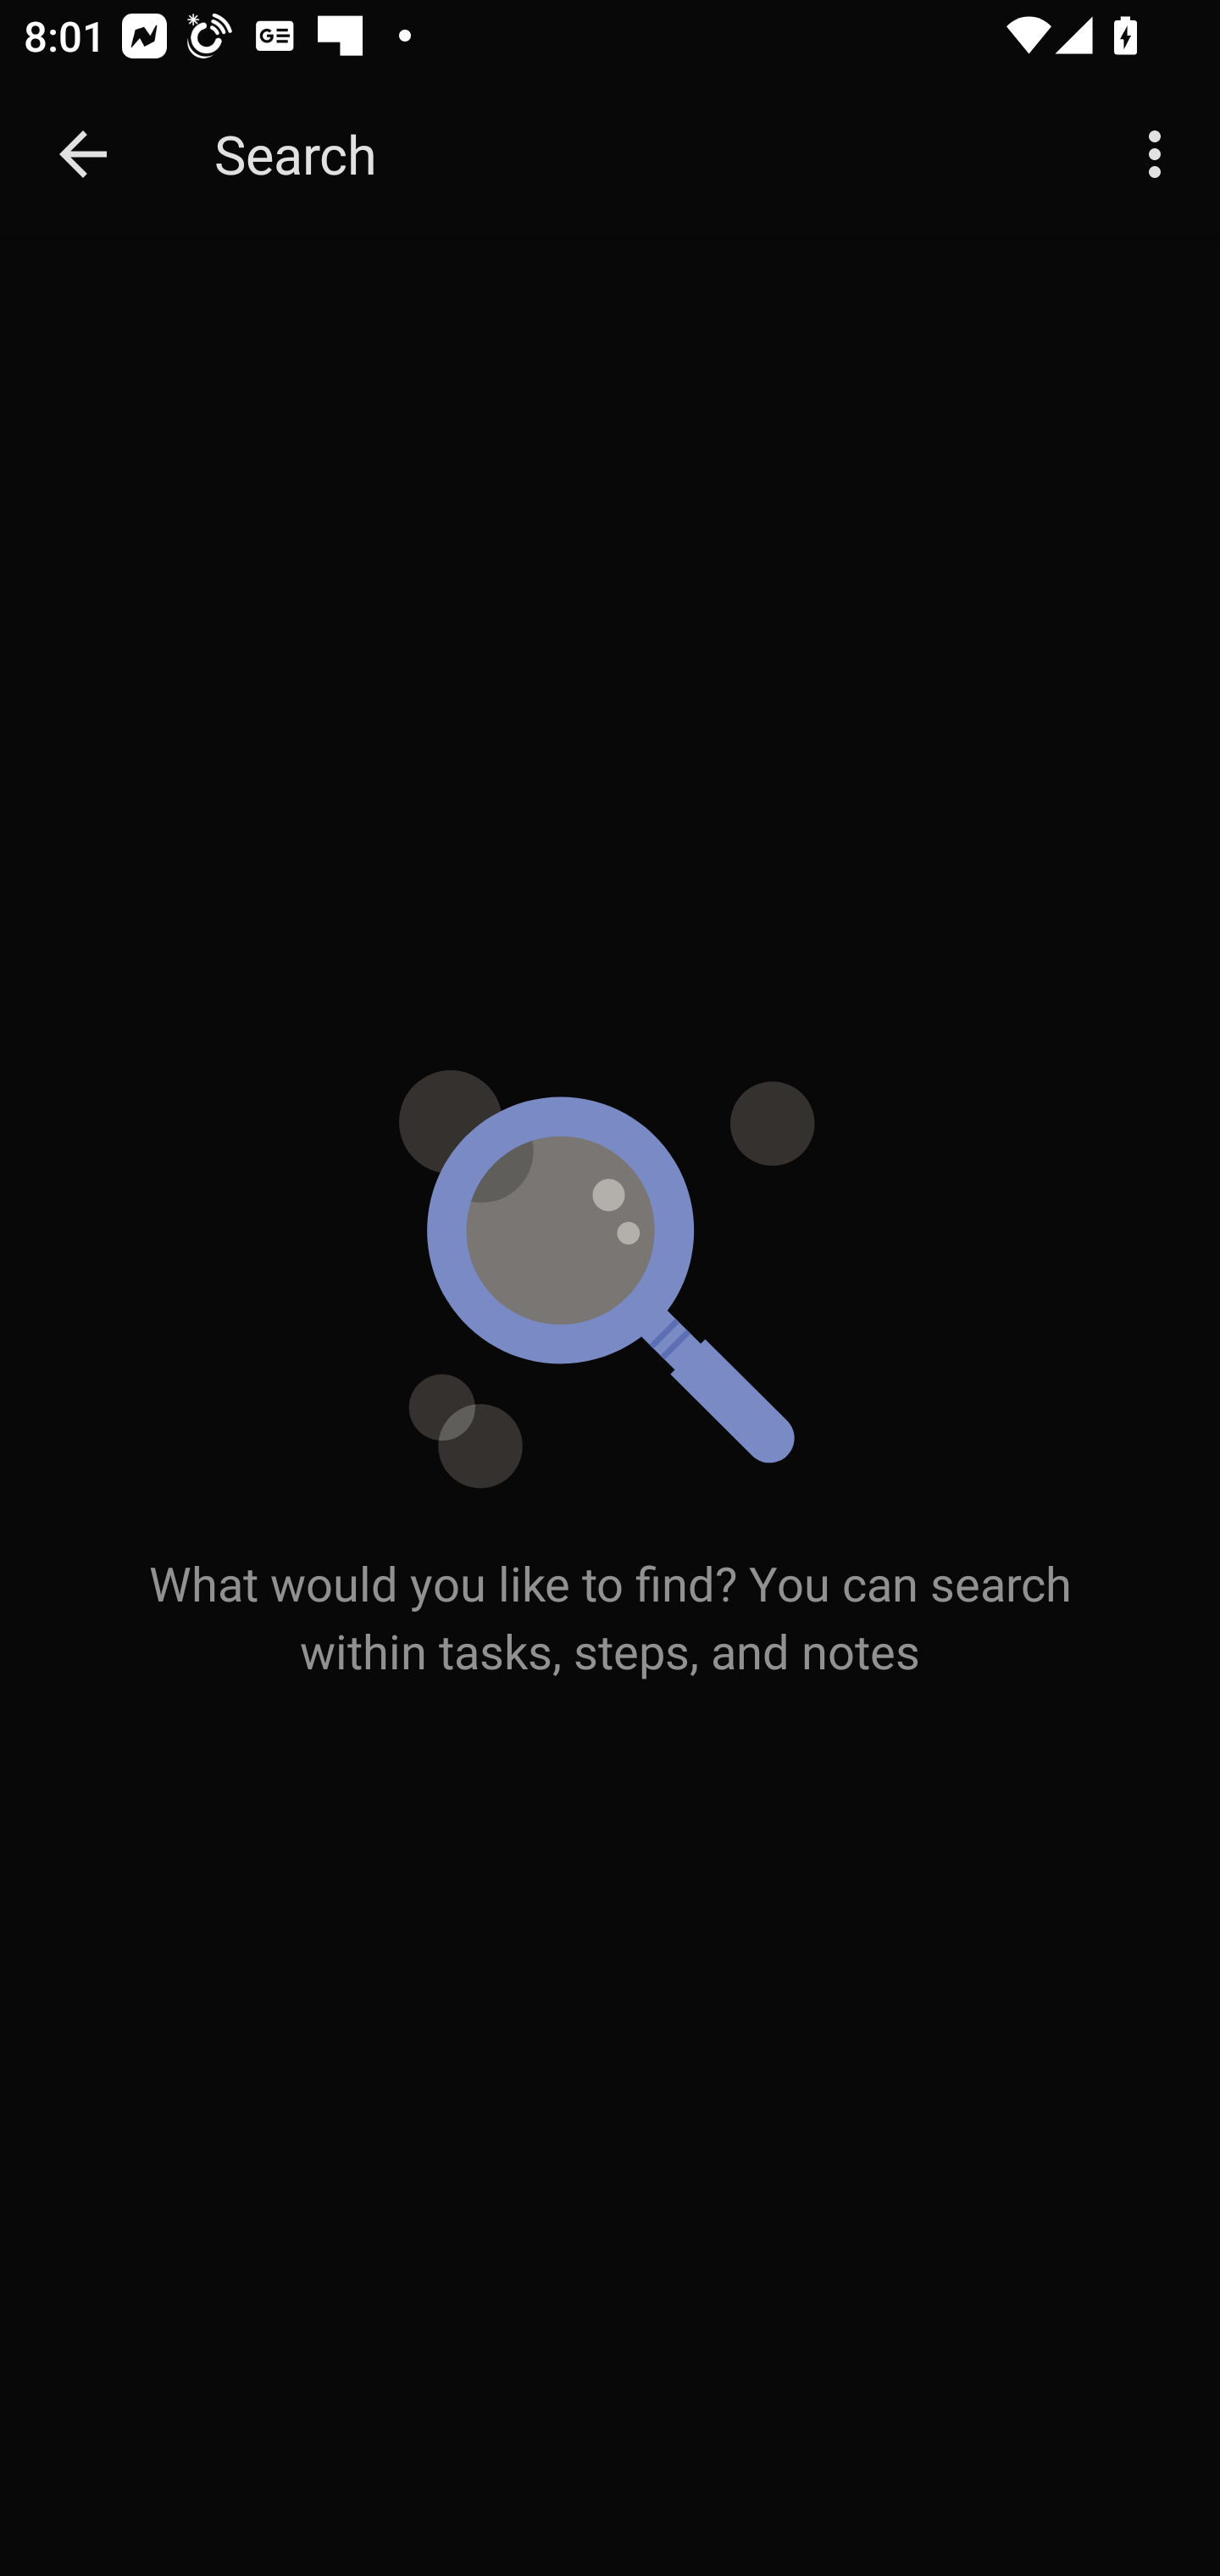 The width and height of the screenshot is (1220, 2576). What do you see at coordinates (1161, 154) in the screenshot?
I see `More options` at bounding box center [1161, 154].